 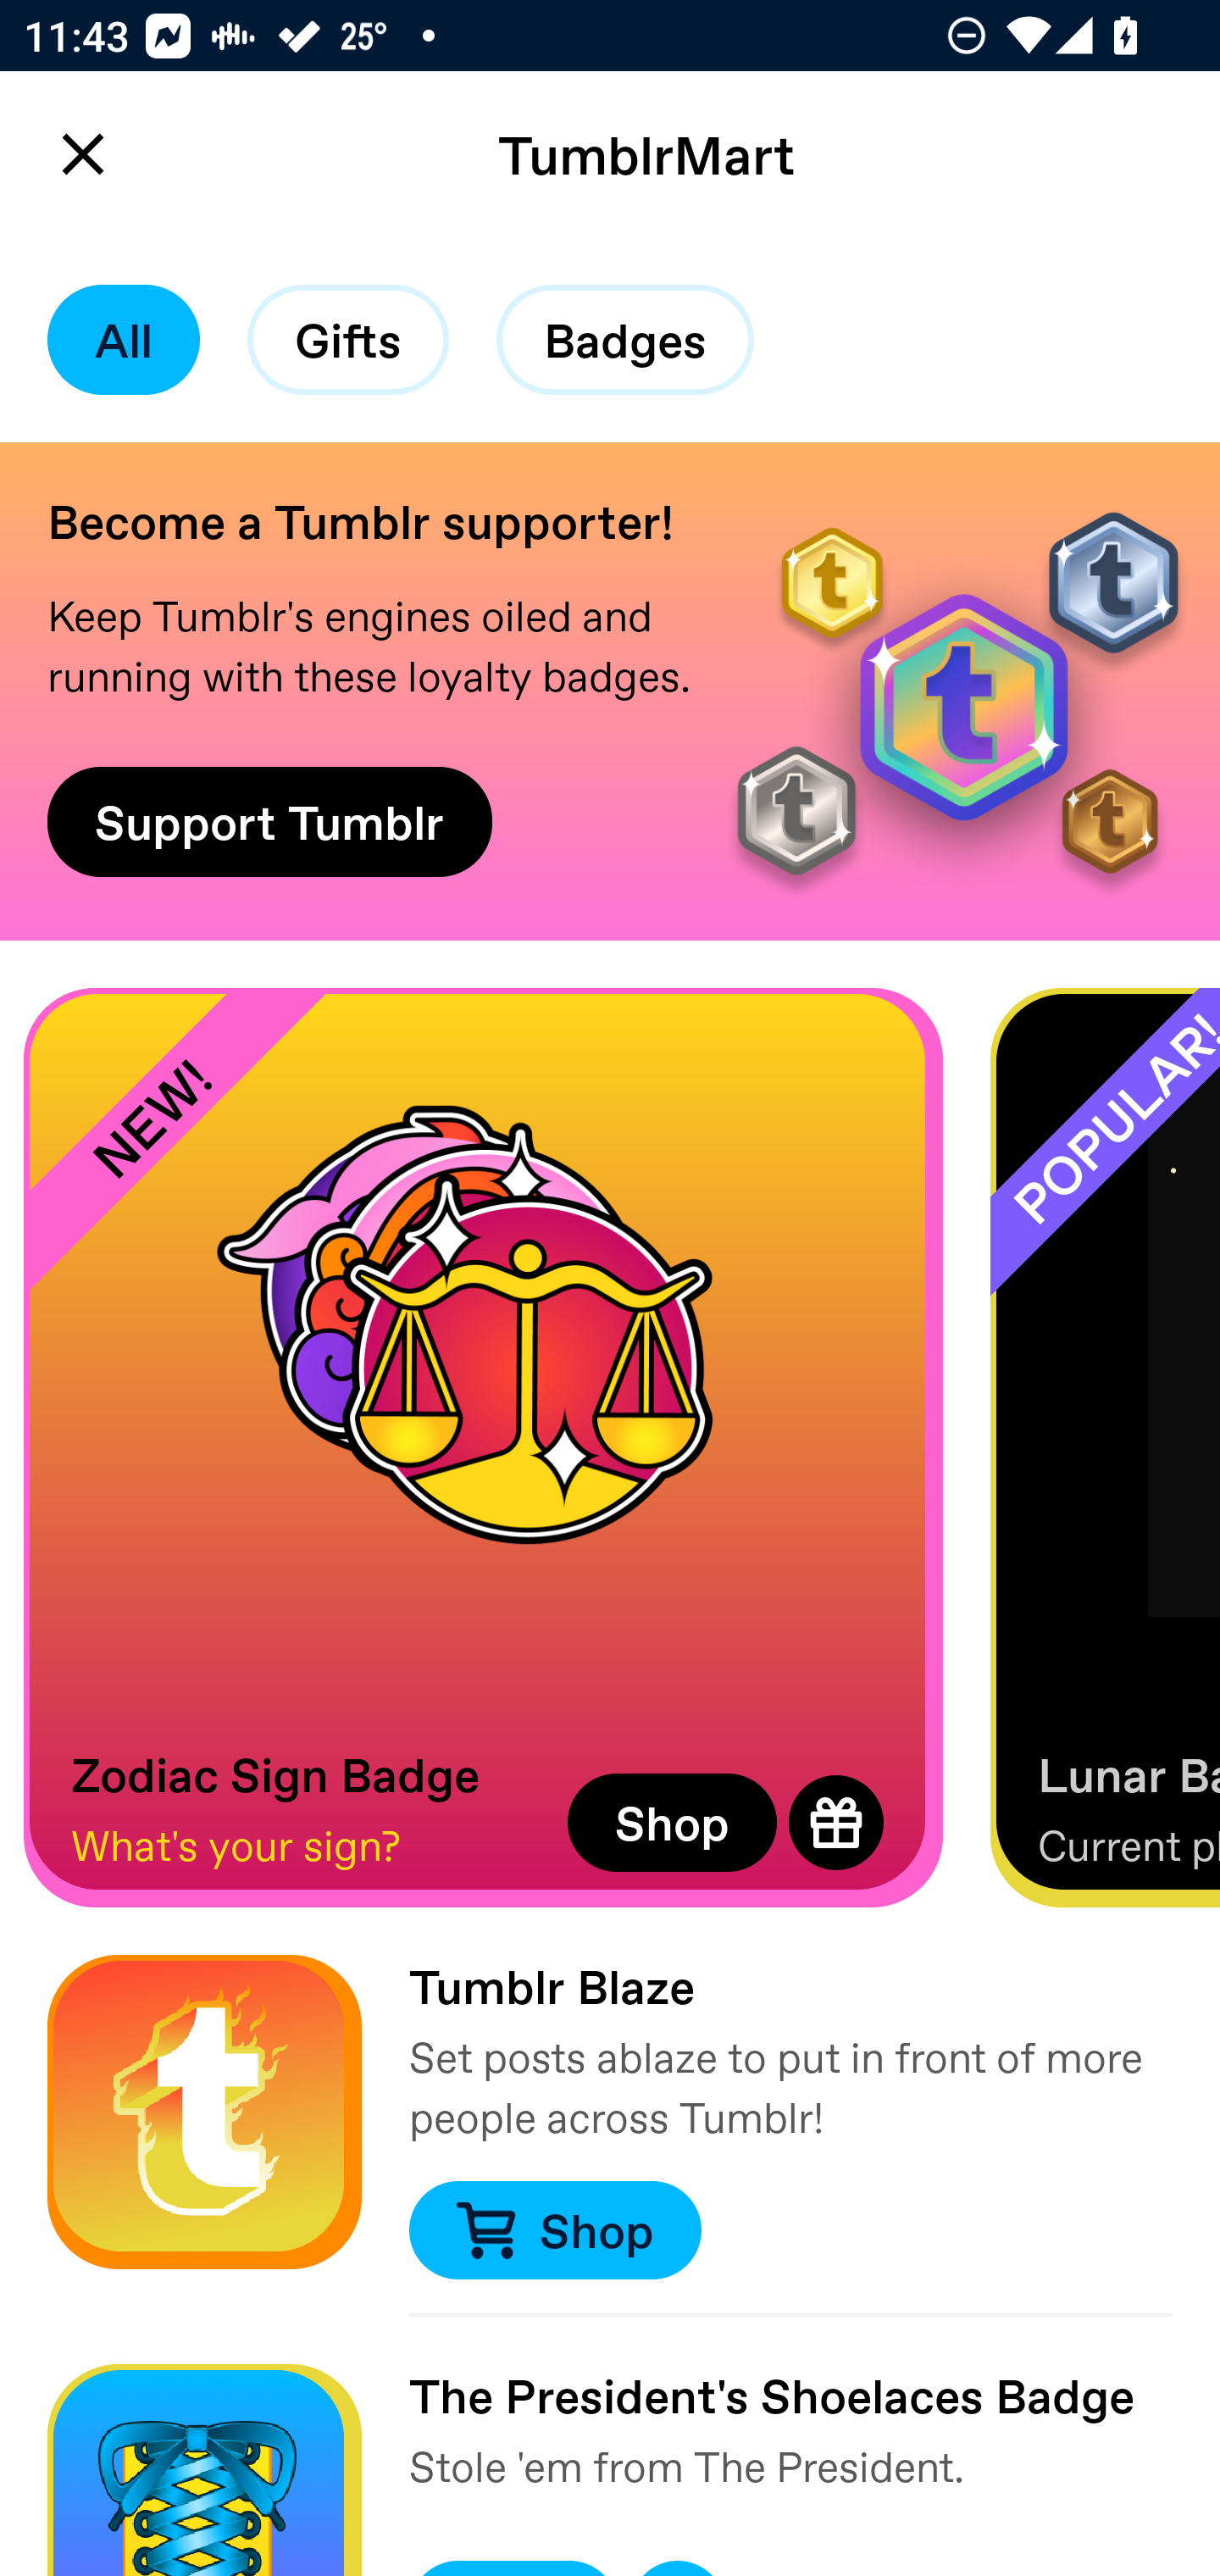 I want to click on Support Tumblr, so click(x=269, y=821).